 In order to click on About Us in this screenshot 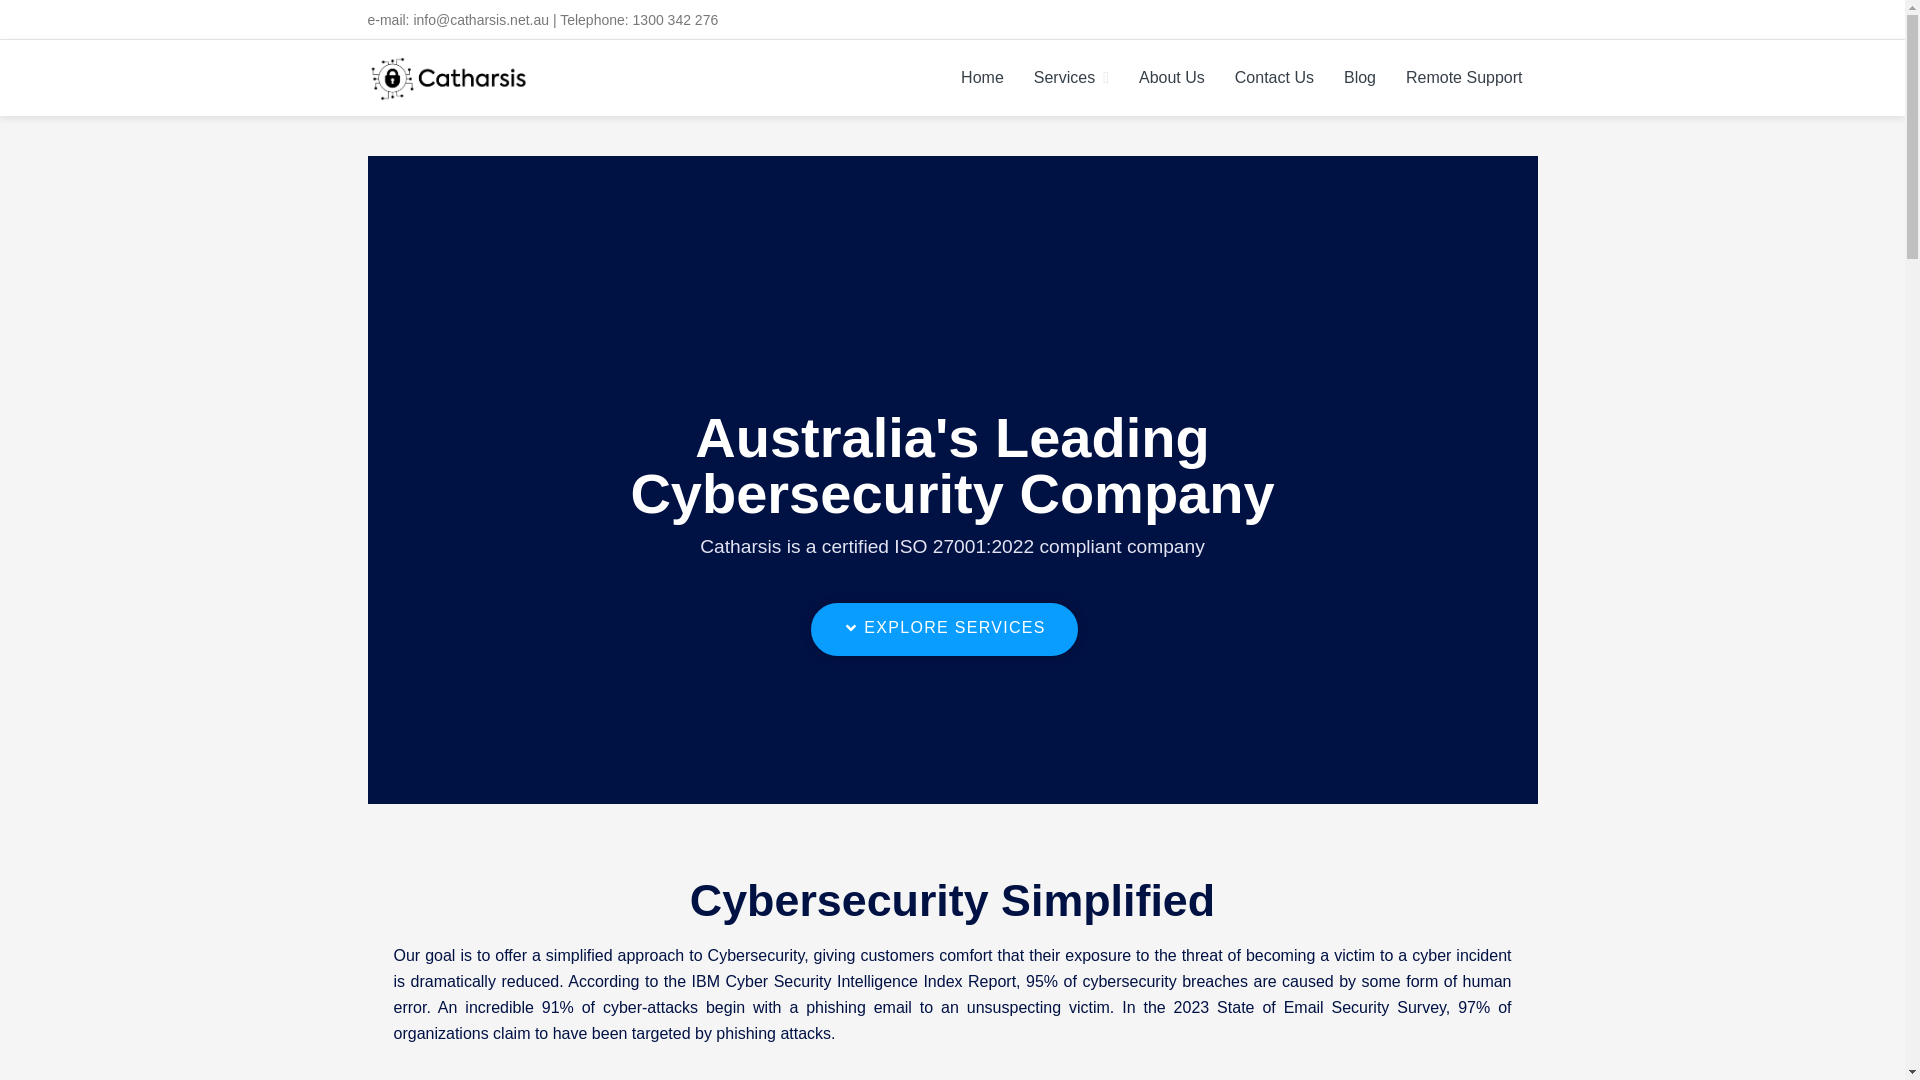, I will do `click(1171, 77)`.